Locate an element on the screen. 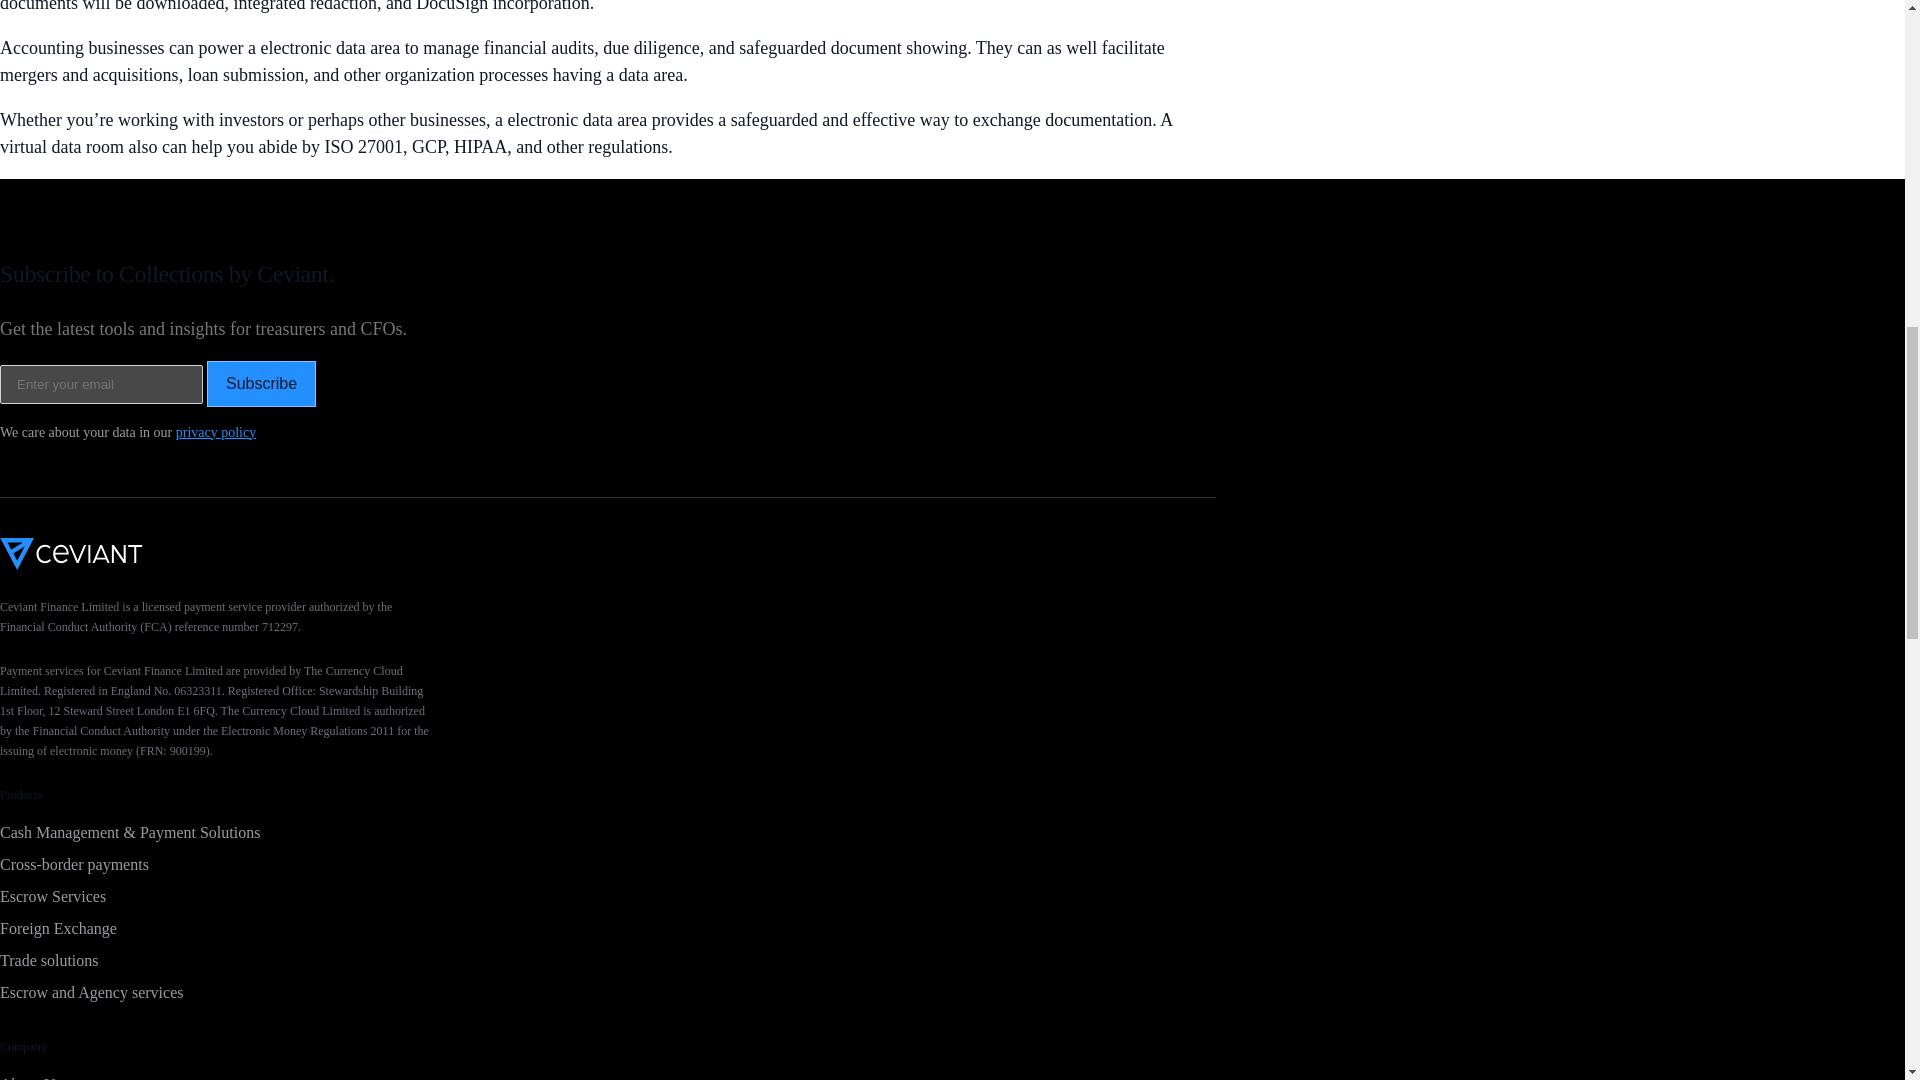 Image resolution: width=1920 pixels, height=1080 pixels. Cross-border payments is located at coordinates (608, 864).